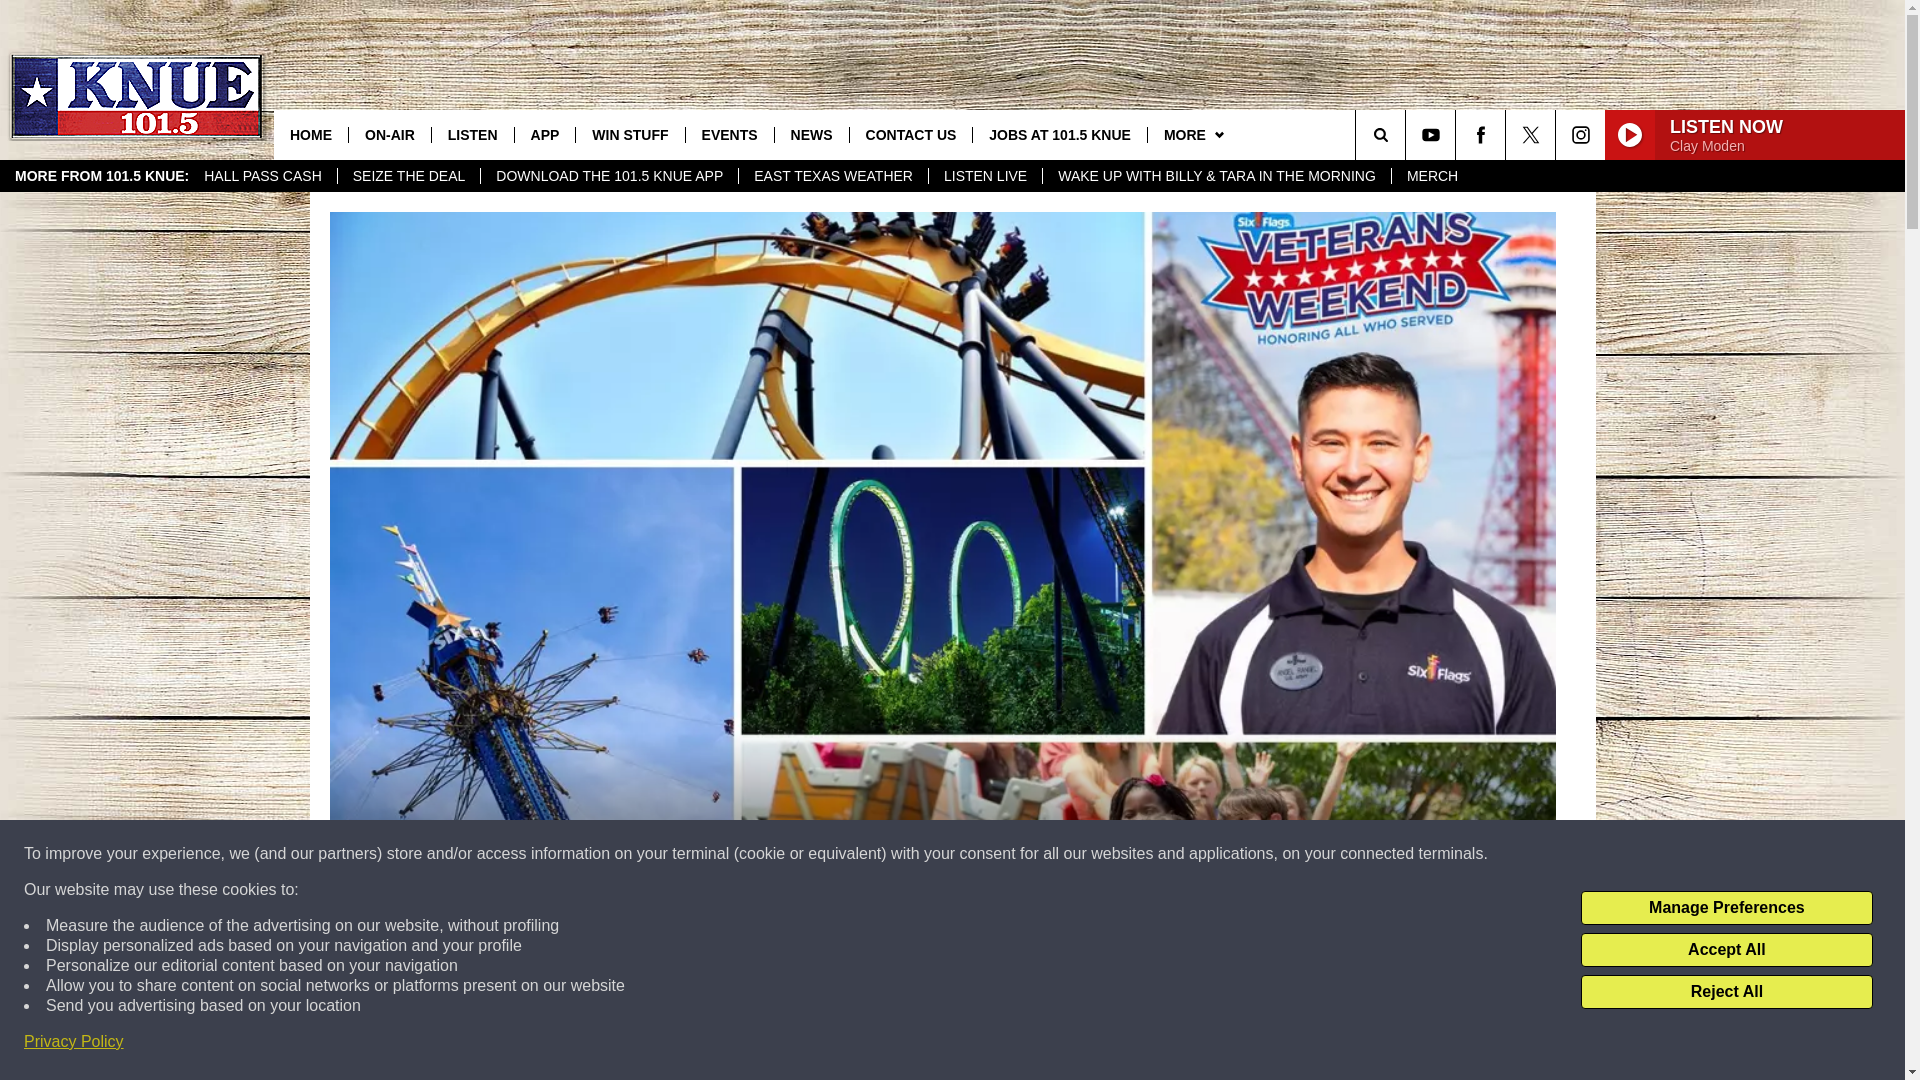 This screenshot has width=1920, height=1080. Describe the element at coordinates (409, 176) in the screenshot. I see `SEIZE THE DEAL` at that location.